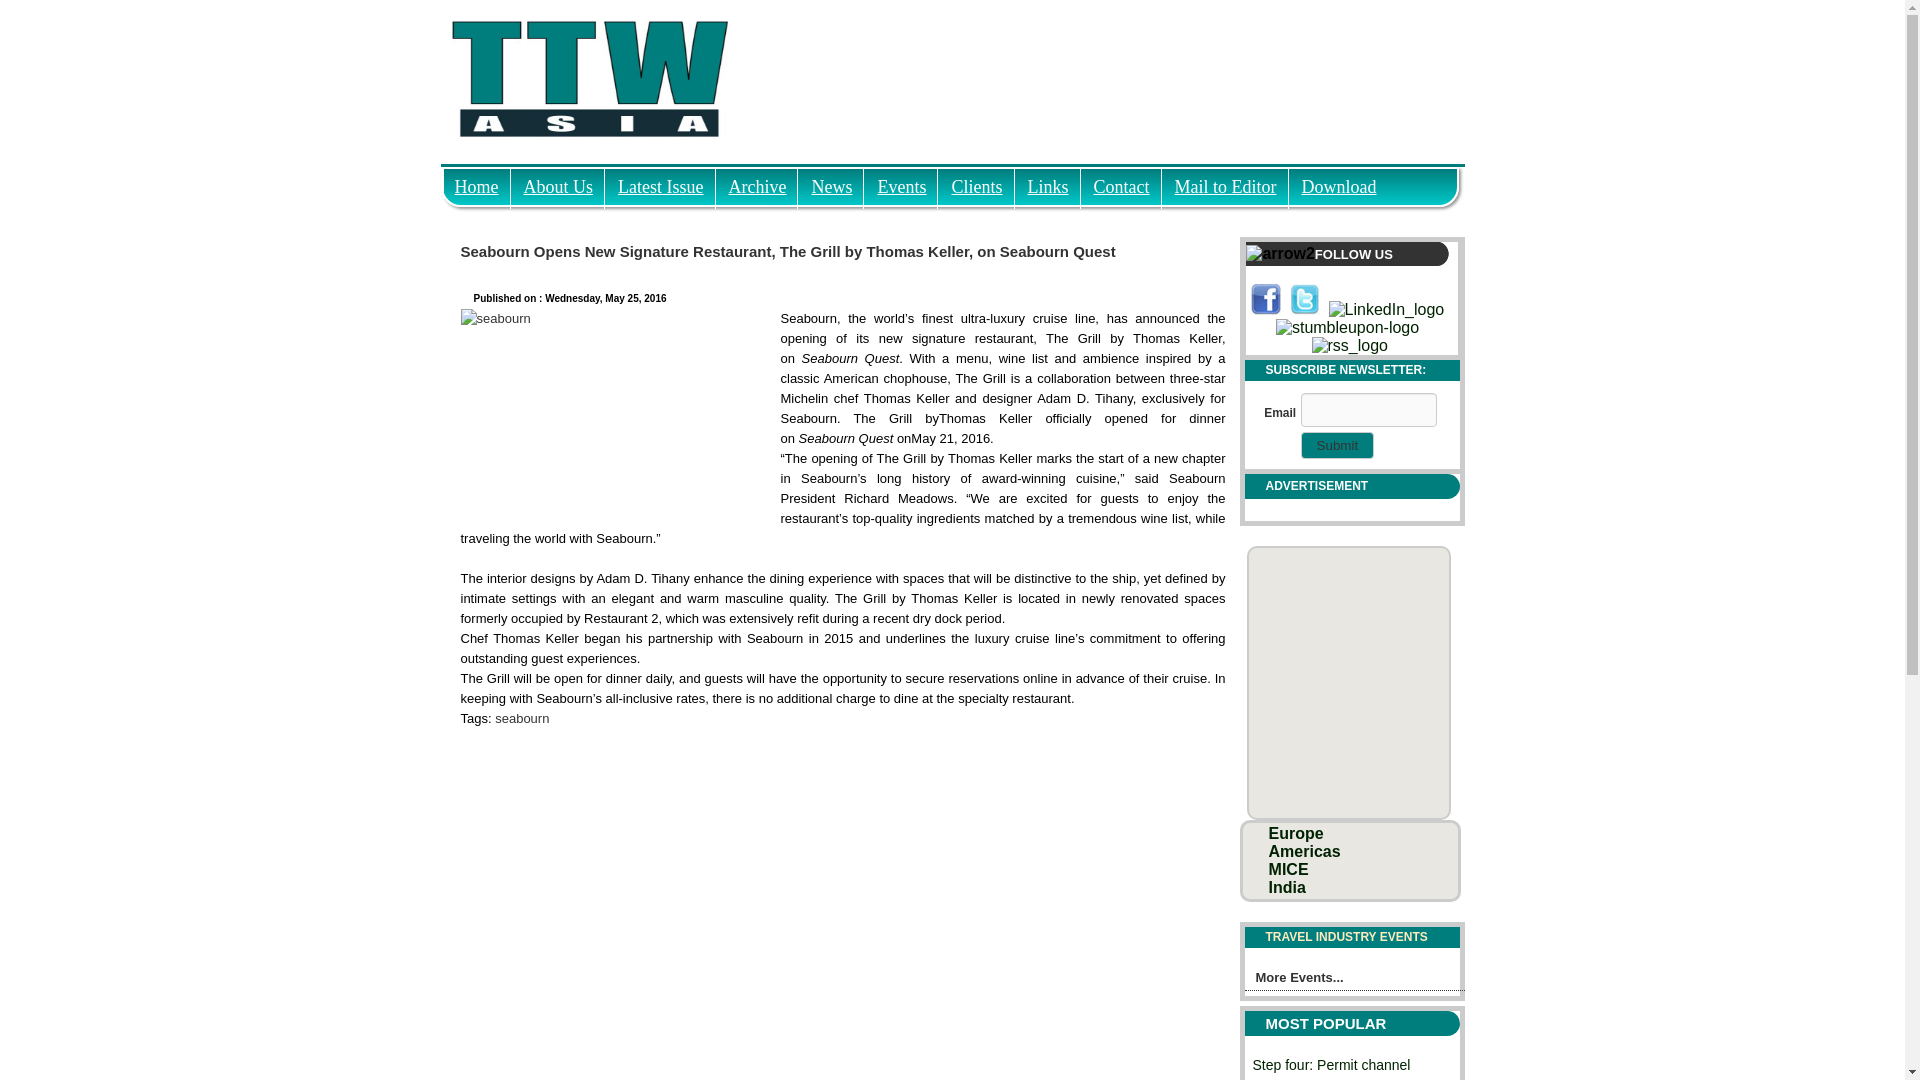 This screenshot has width=1920, height=1080. Describe the element at coordinates (476, 181) in the screenshot. I see `Home` at that location.